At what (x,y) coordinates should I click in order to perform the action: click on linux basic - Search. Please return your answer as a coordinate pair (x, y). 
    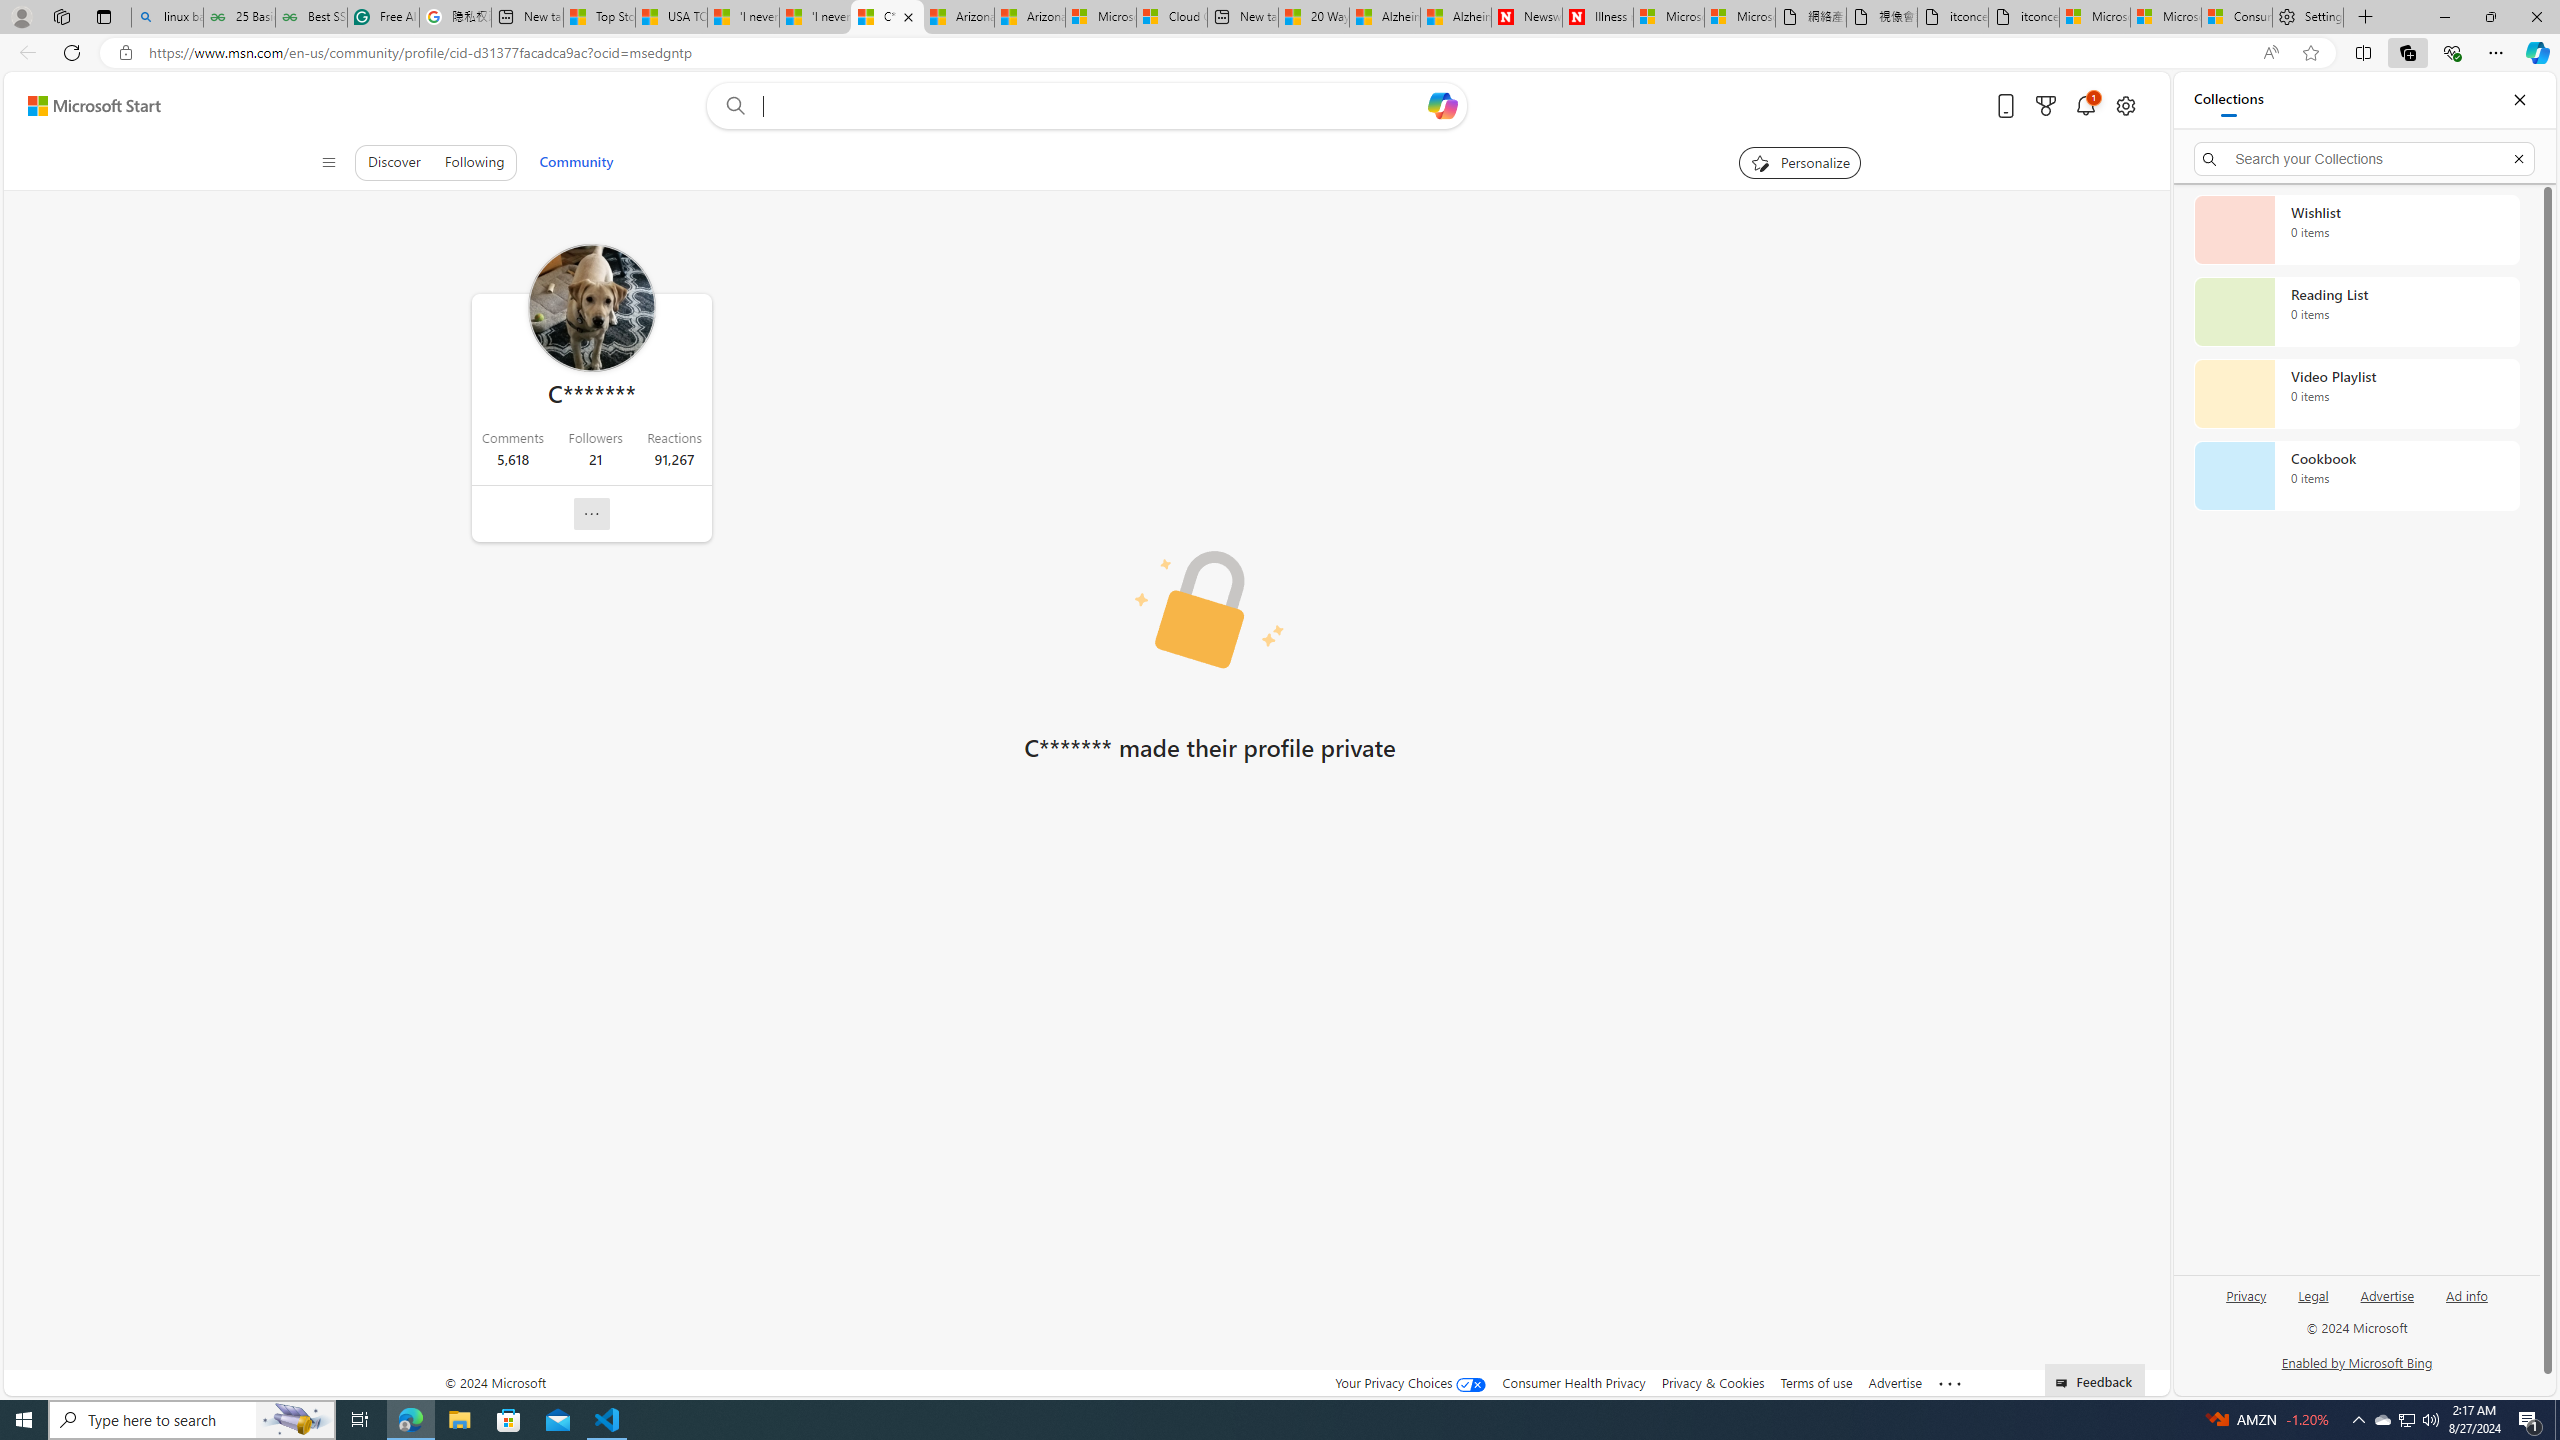
    Looking at the image, I should click on (167, 17).